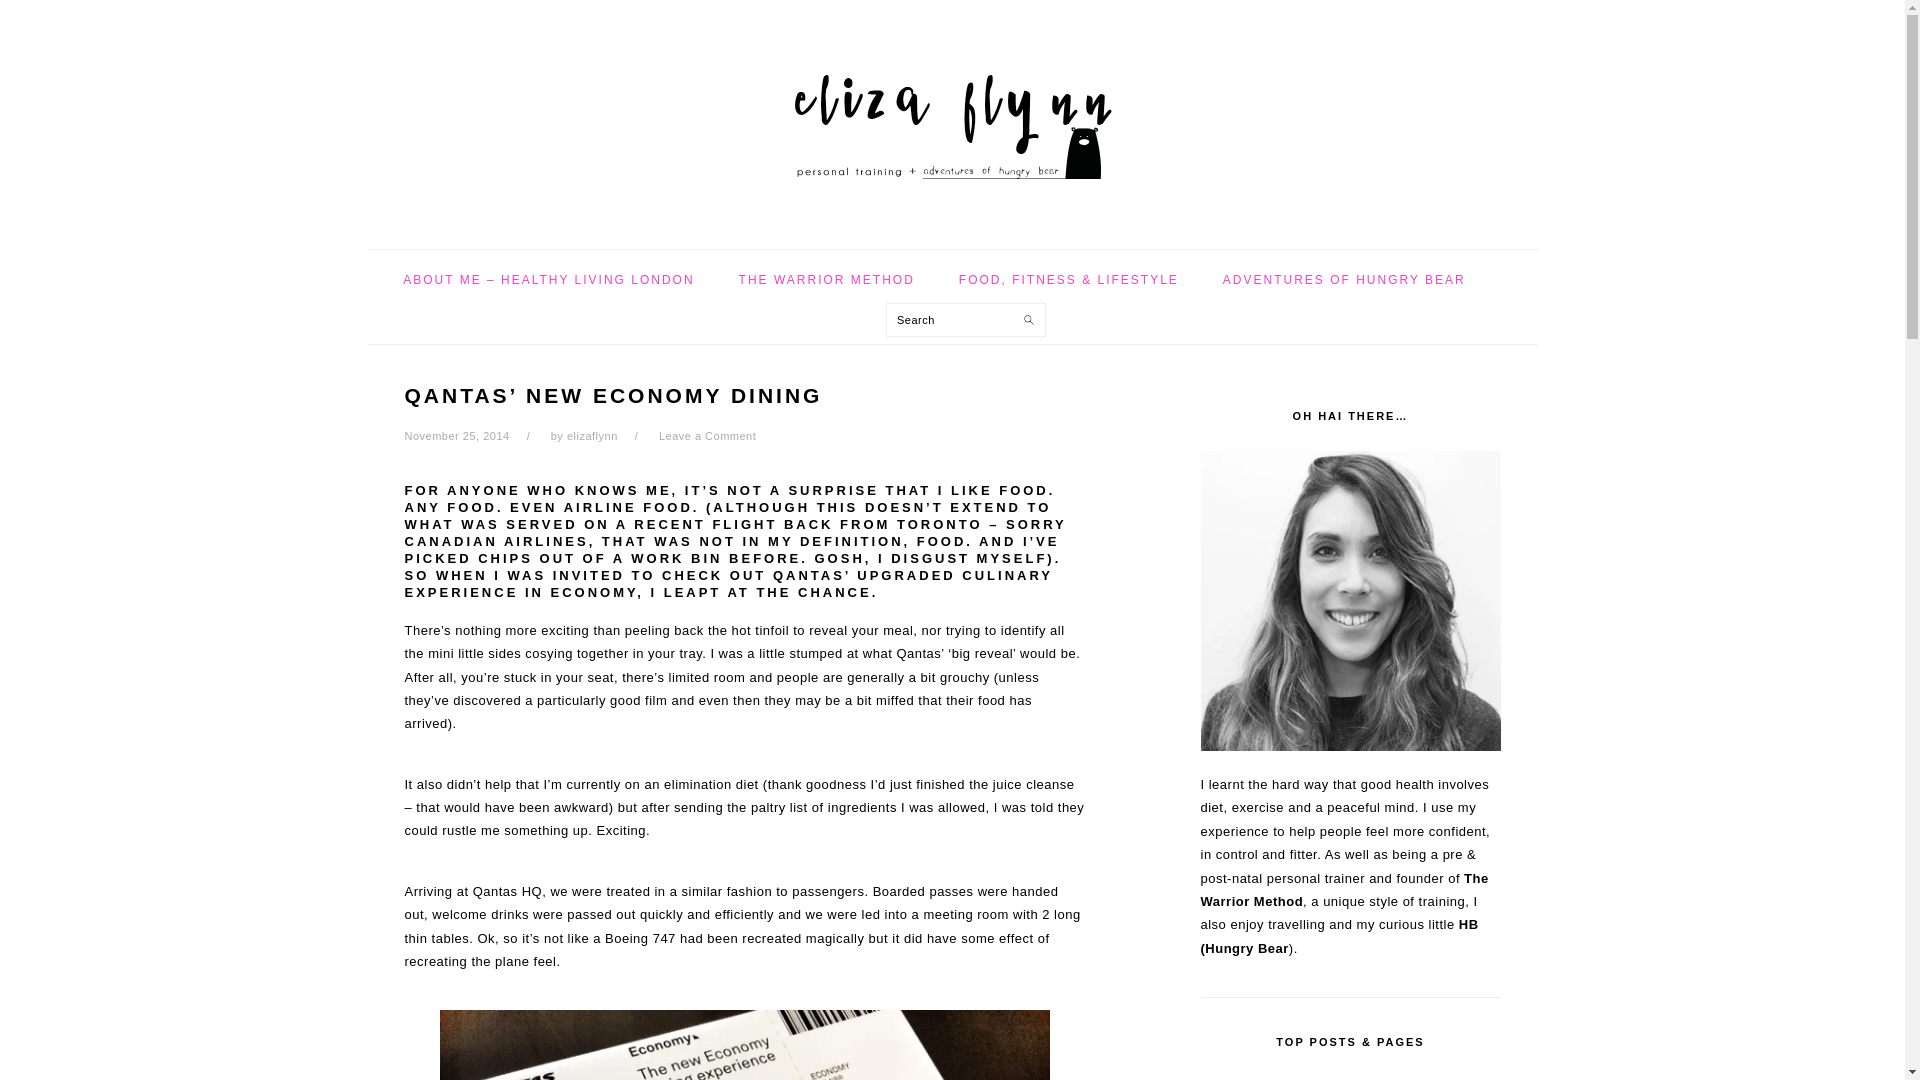 Image resolution: width=1920 pixels, height=1080 pixels. I want to click on THE WARRIOR METHOD, so click(827, 280).